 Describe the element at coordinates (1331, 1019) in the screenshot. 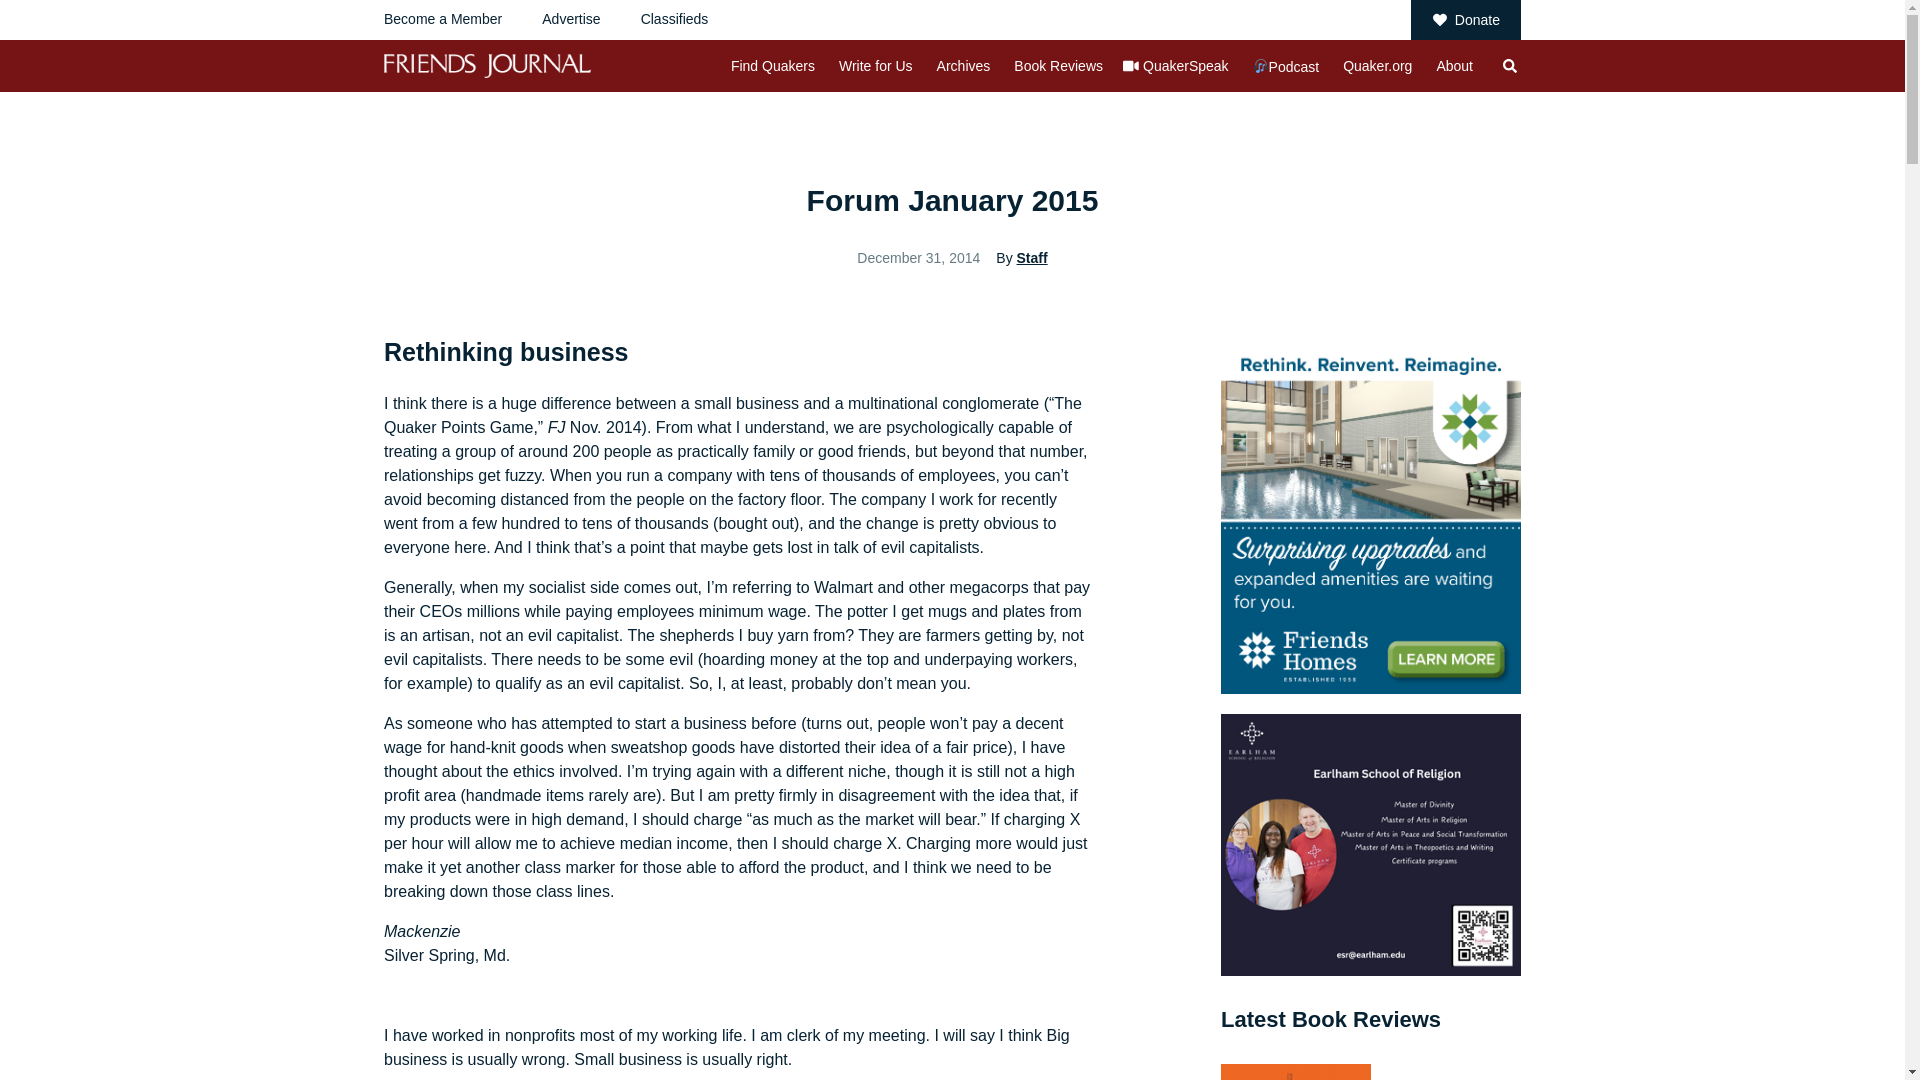

I see `Latest Book Reviews` at that location.